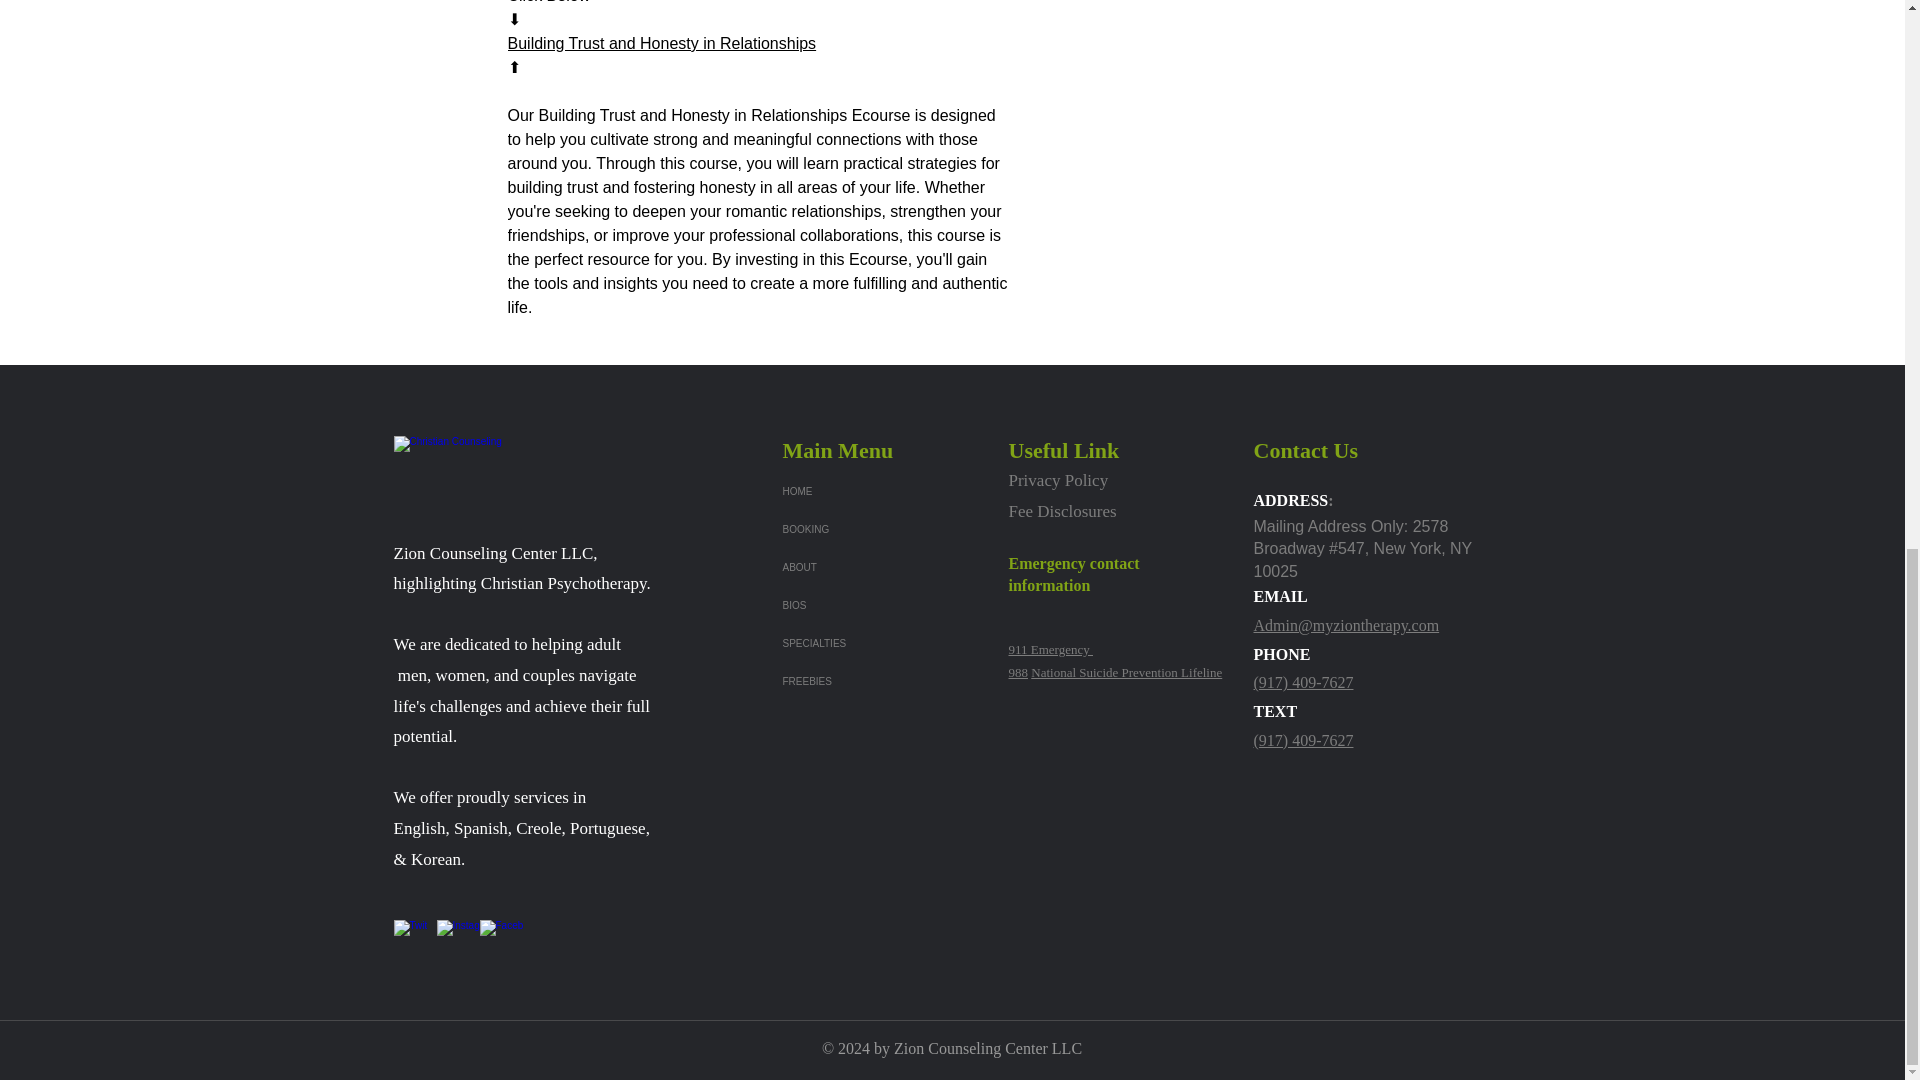 The height and width of the screenshot is (1080, 1920). I want to click on National Suicide Prevention Lifeline, so click(1126, 672).